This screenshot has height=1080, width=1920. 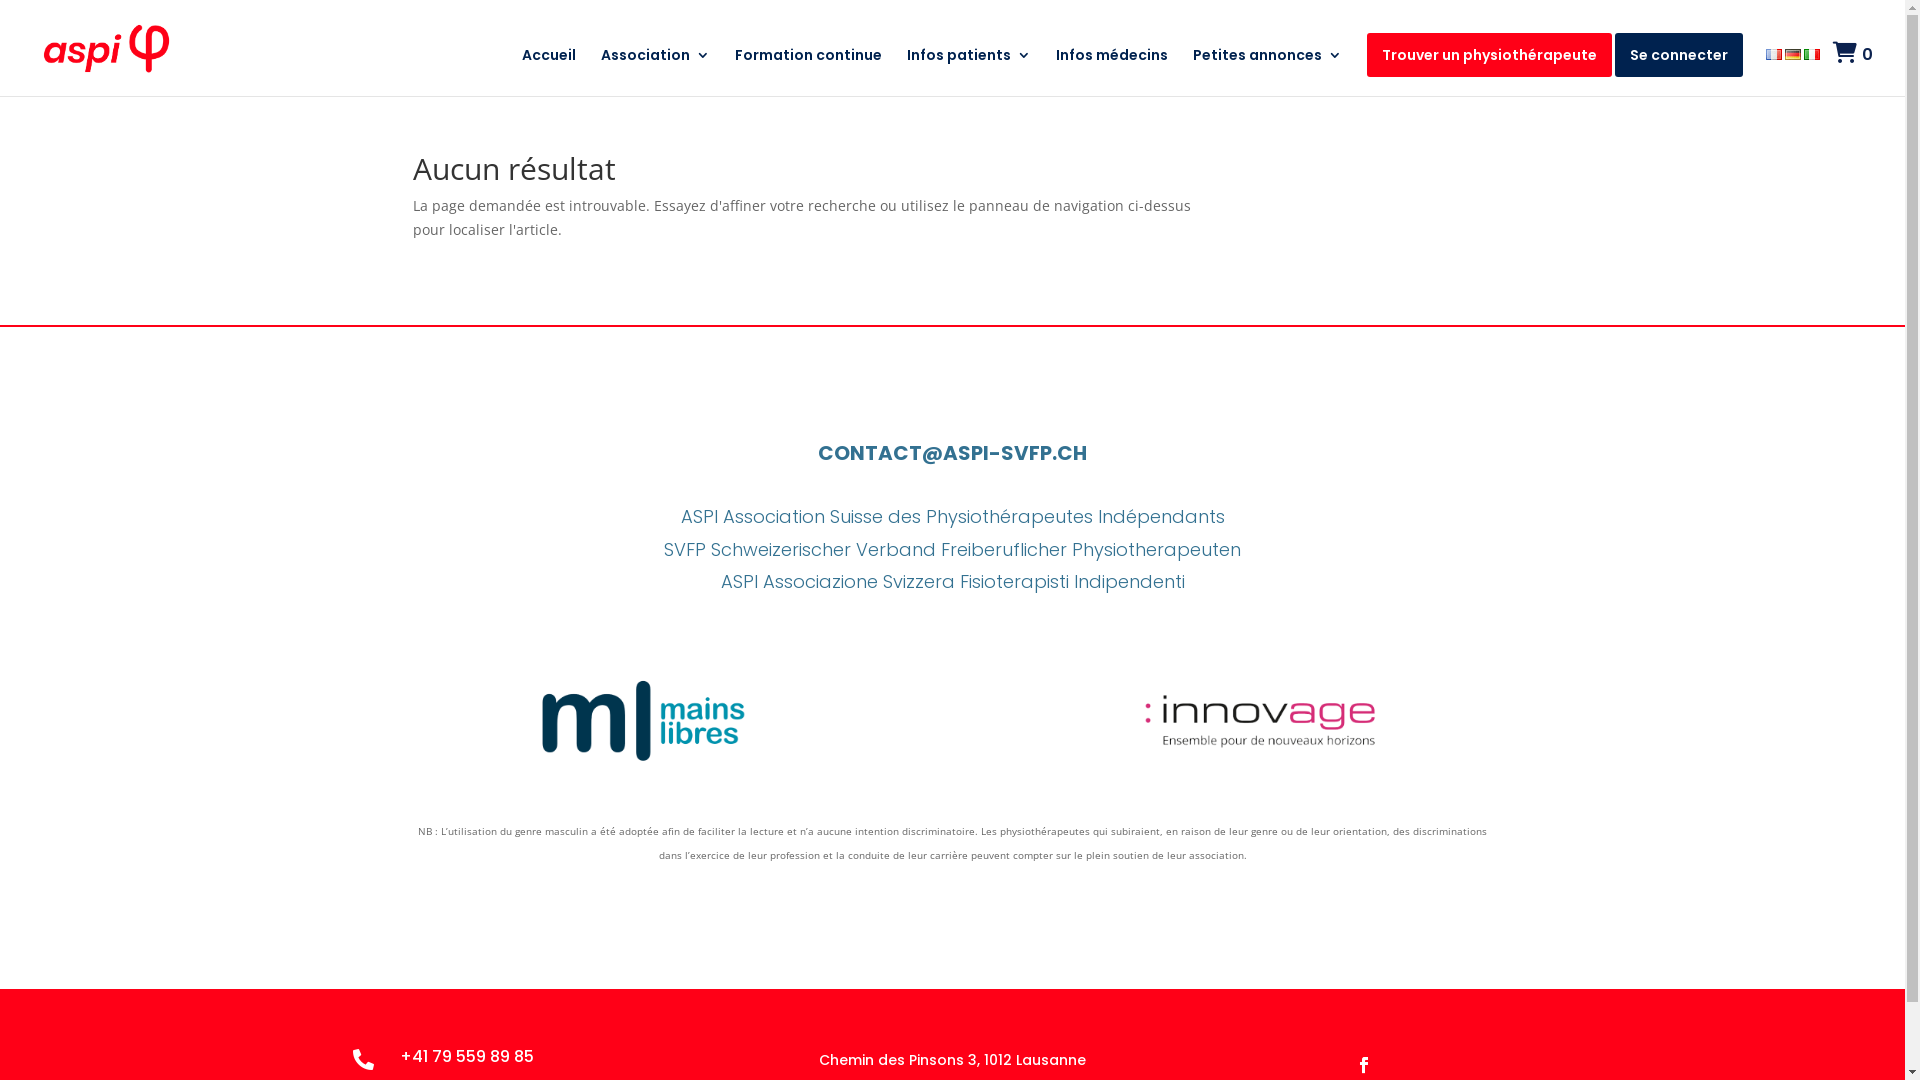 What do you see at coordinates (656, 72) in the screenshot?
I see `Association` at bounding box center [656, 72].